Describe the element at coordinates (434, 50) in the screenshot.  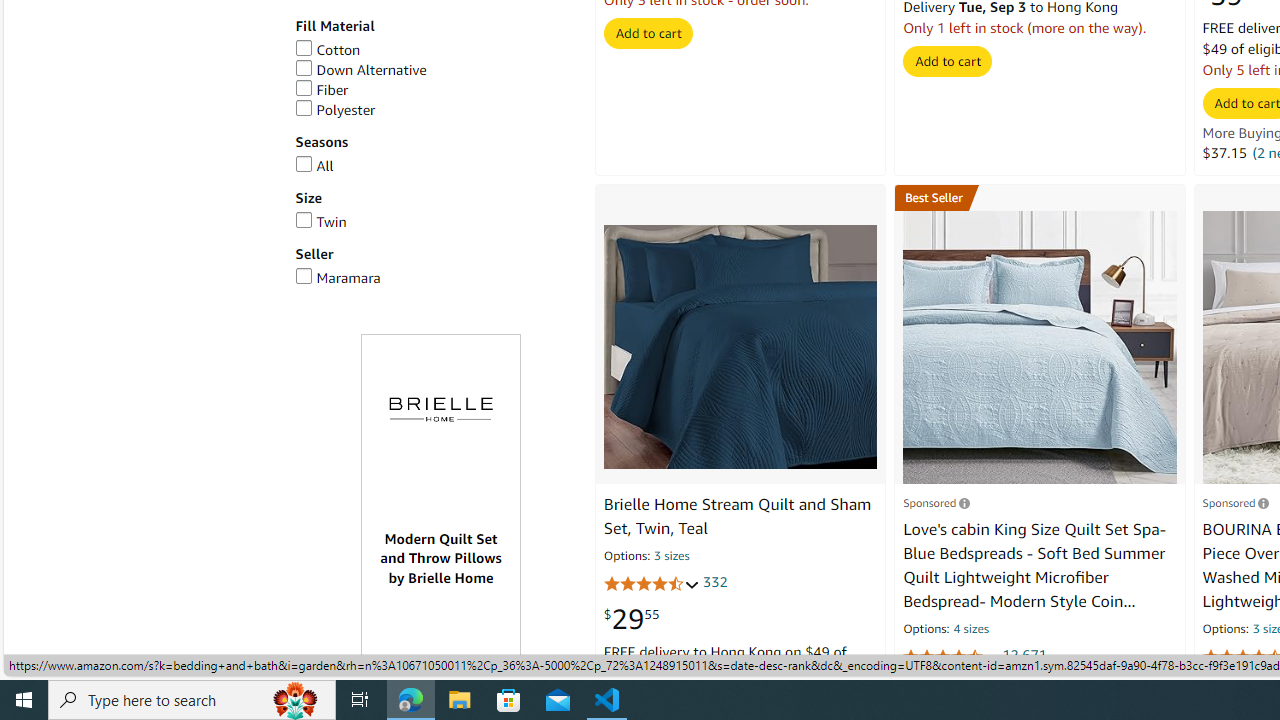
I see `Cotton` at that location.